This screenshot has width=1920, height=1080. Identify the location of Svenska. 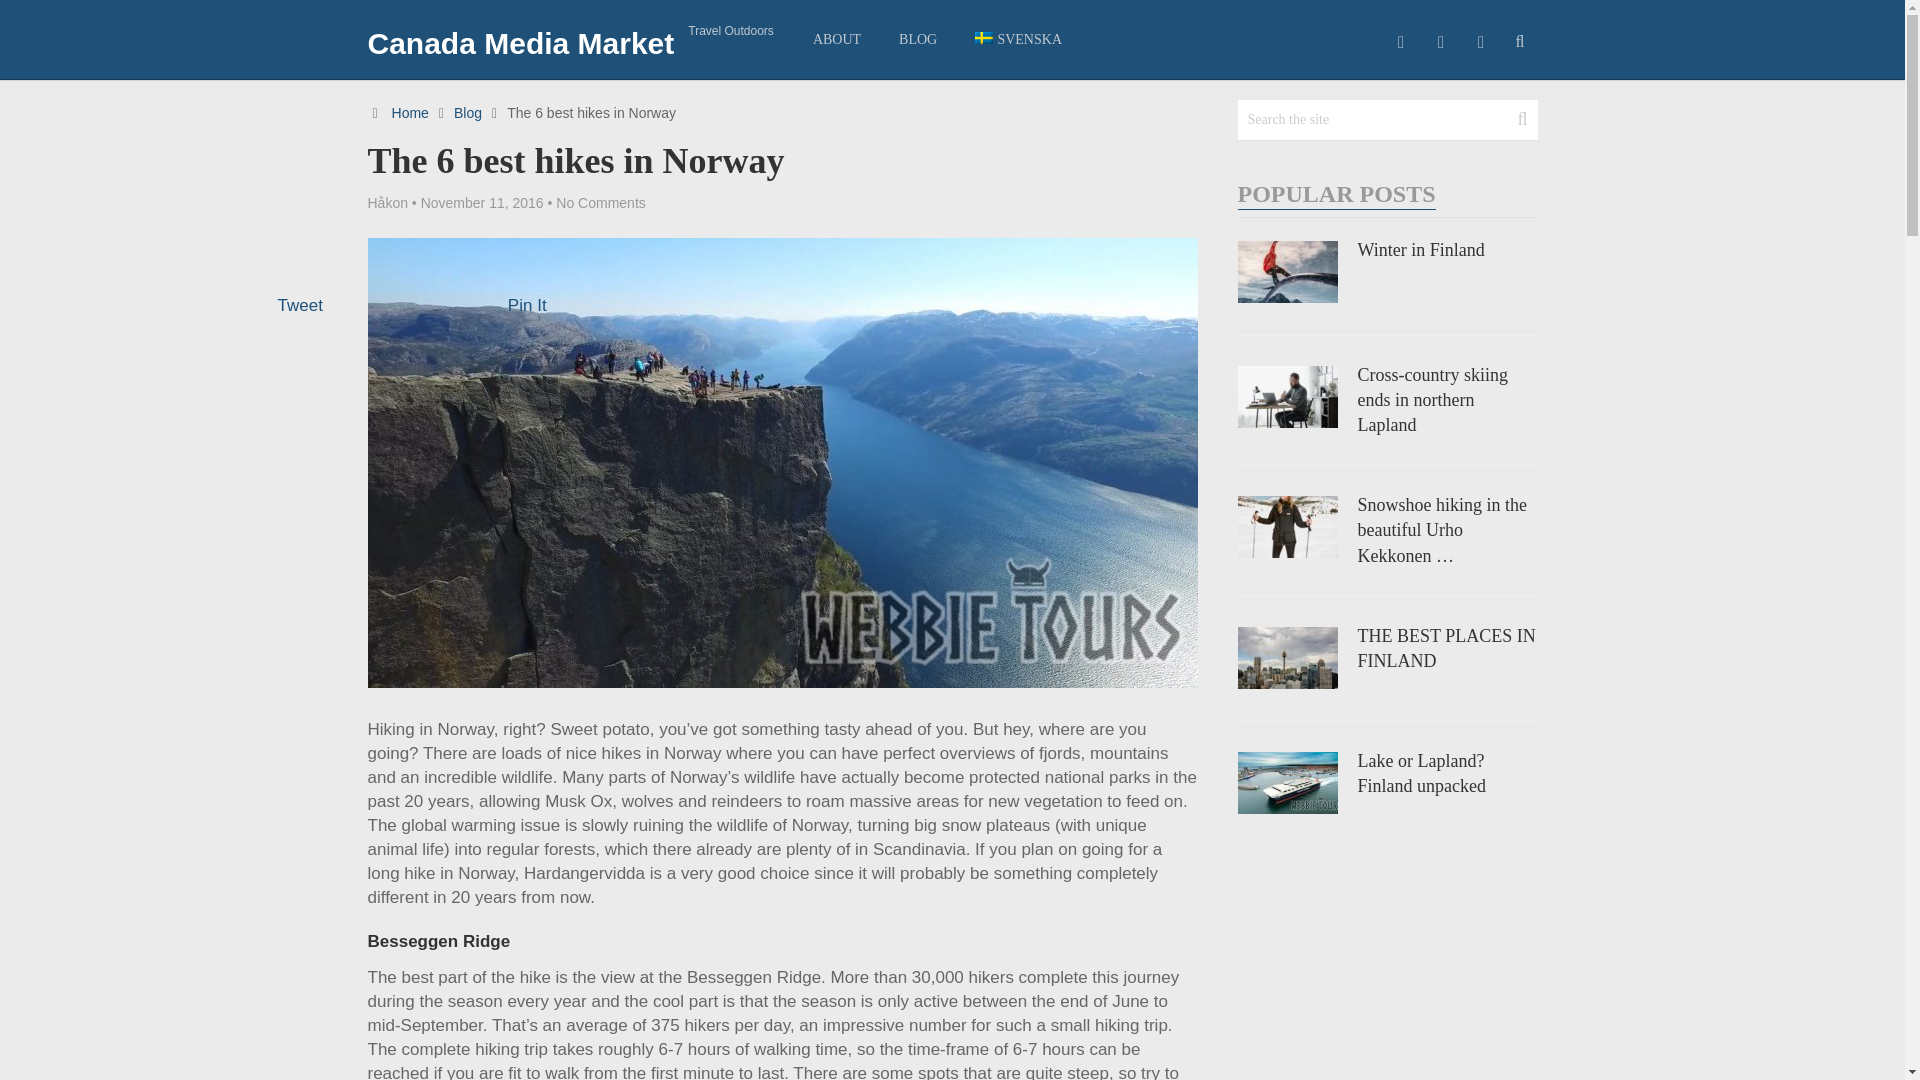
(1018, 40).